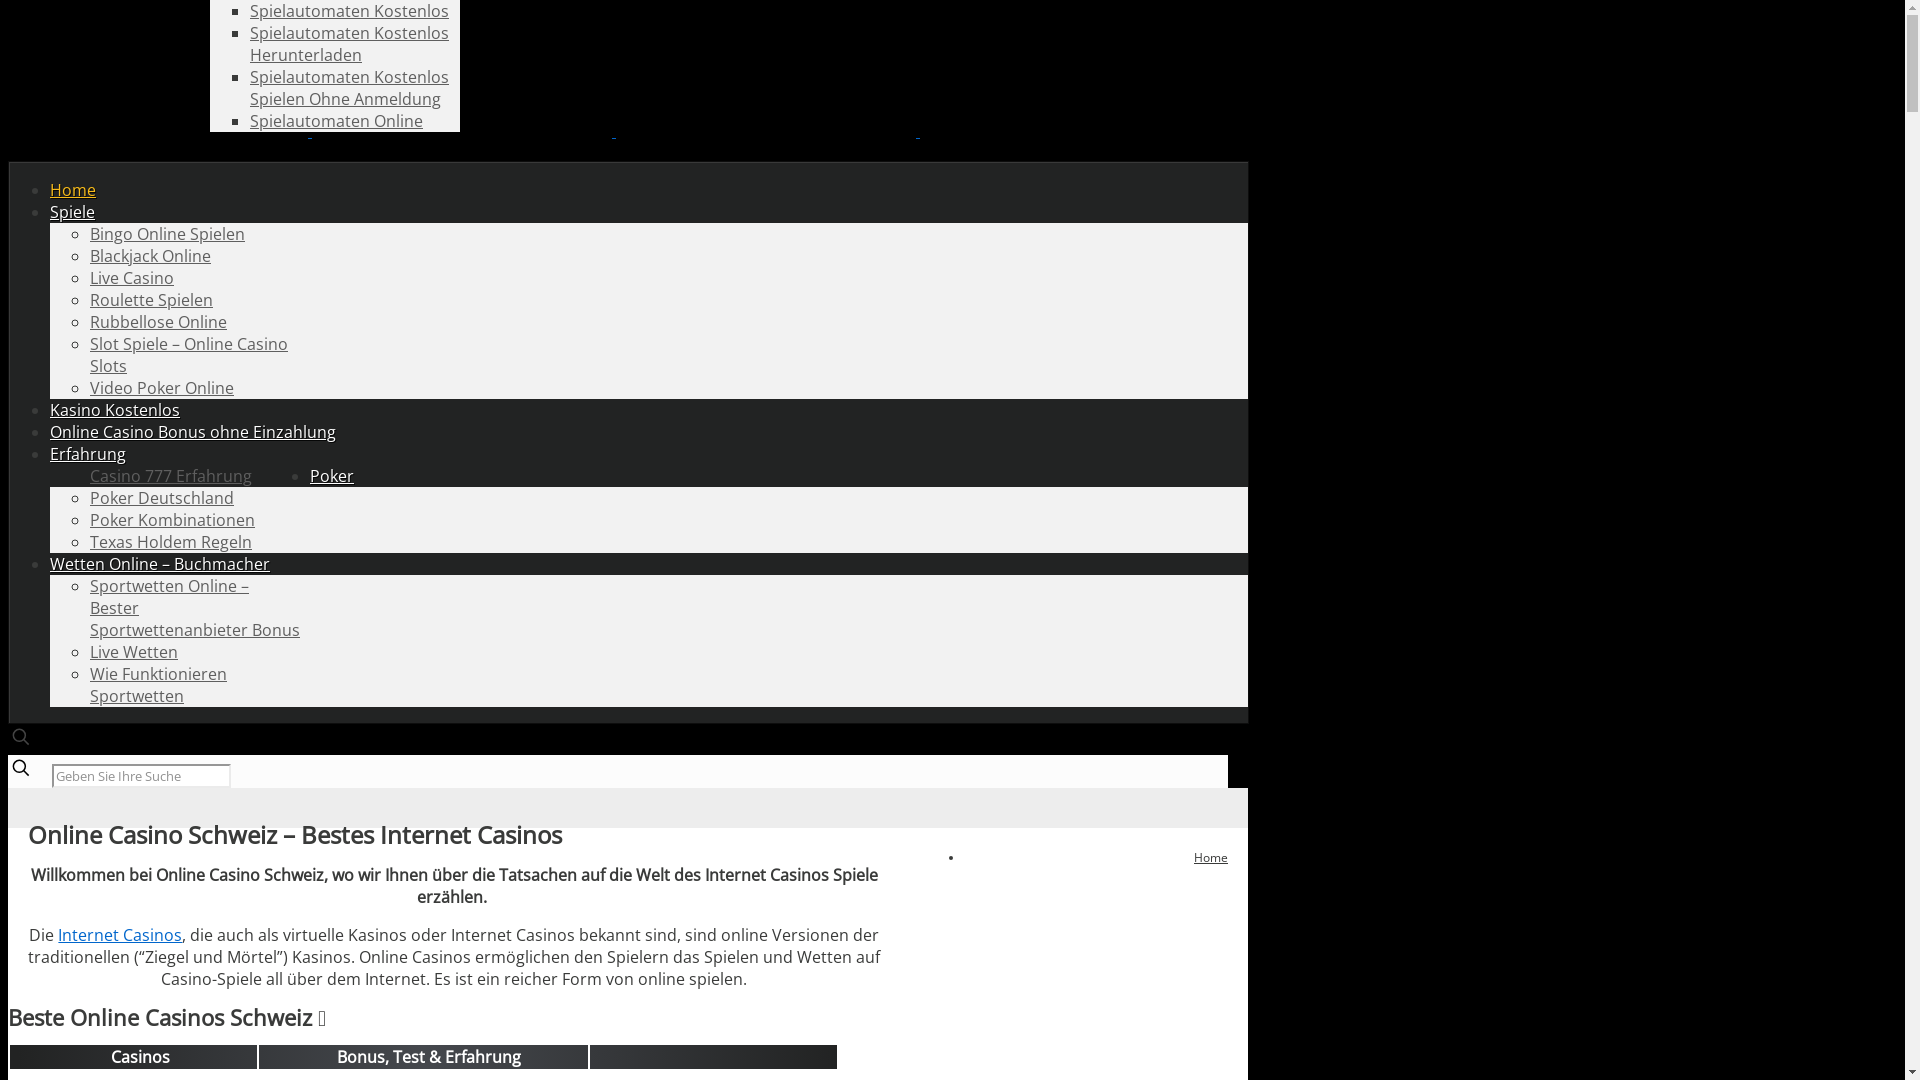 This screenshot has height=1080, width=1920. What do you see at coordinates (1211, 858) in the screenshot?
I see `Home` at bounding box center [1211, 858].